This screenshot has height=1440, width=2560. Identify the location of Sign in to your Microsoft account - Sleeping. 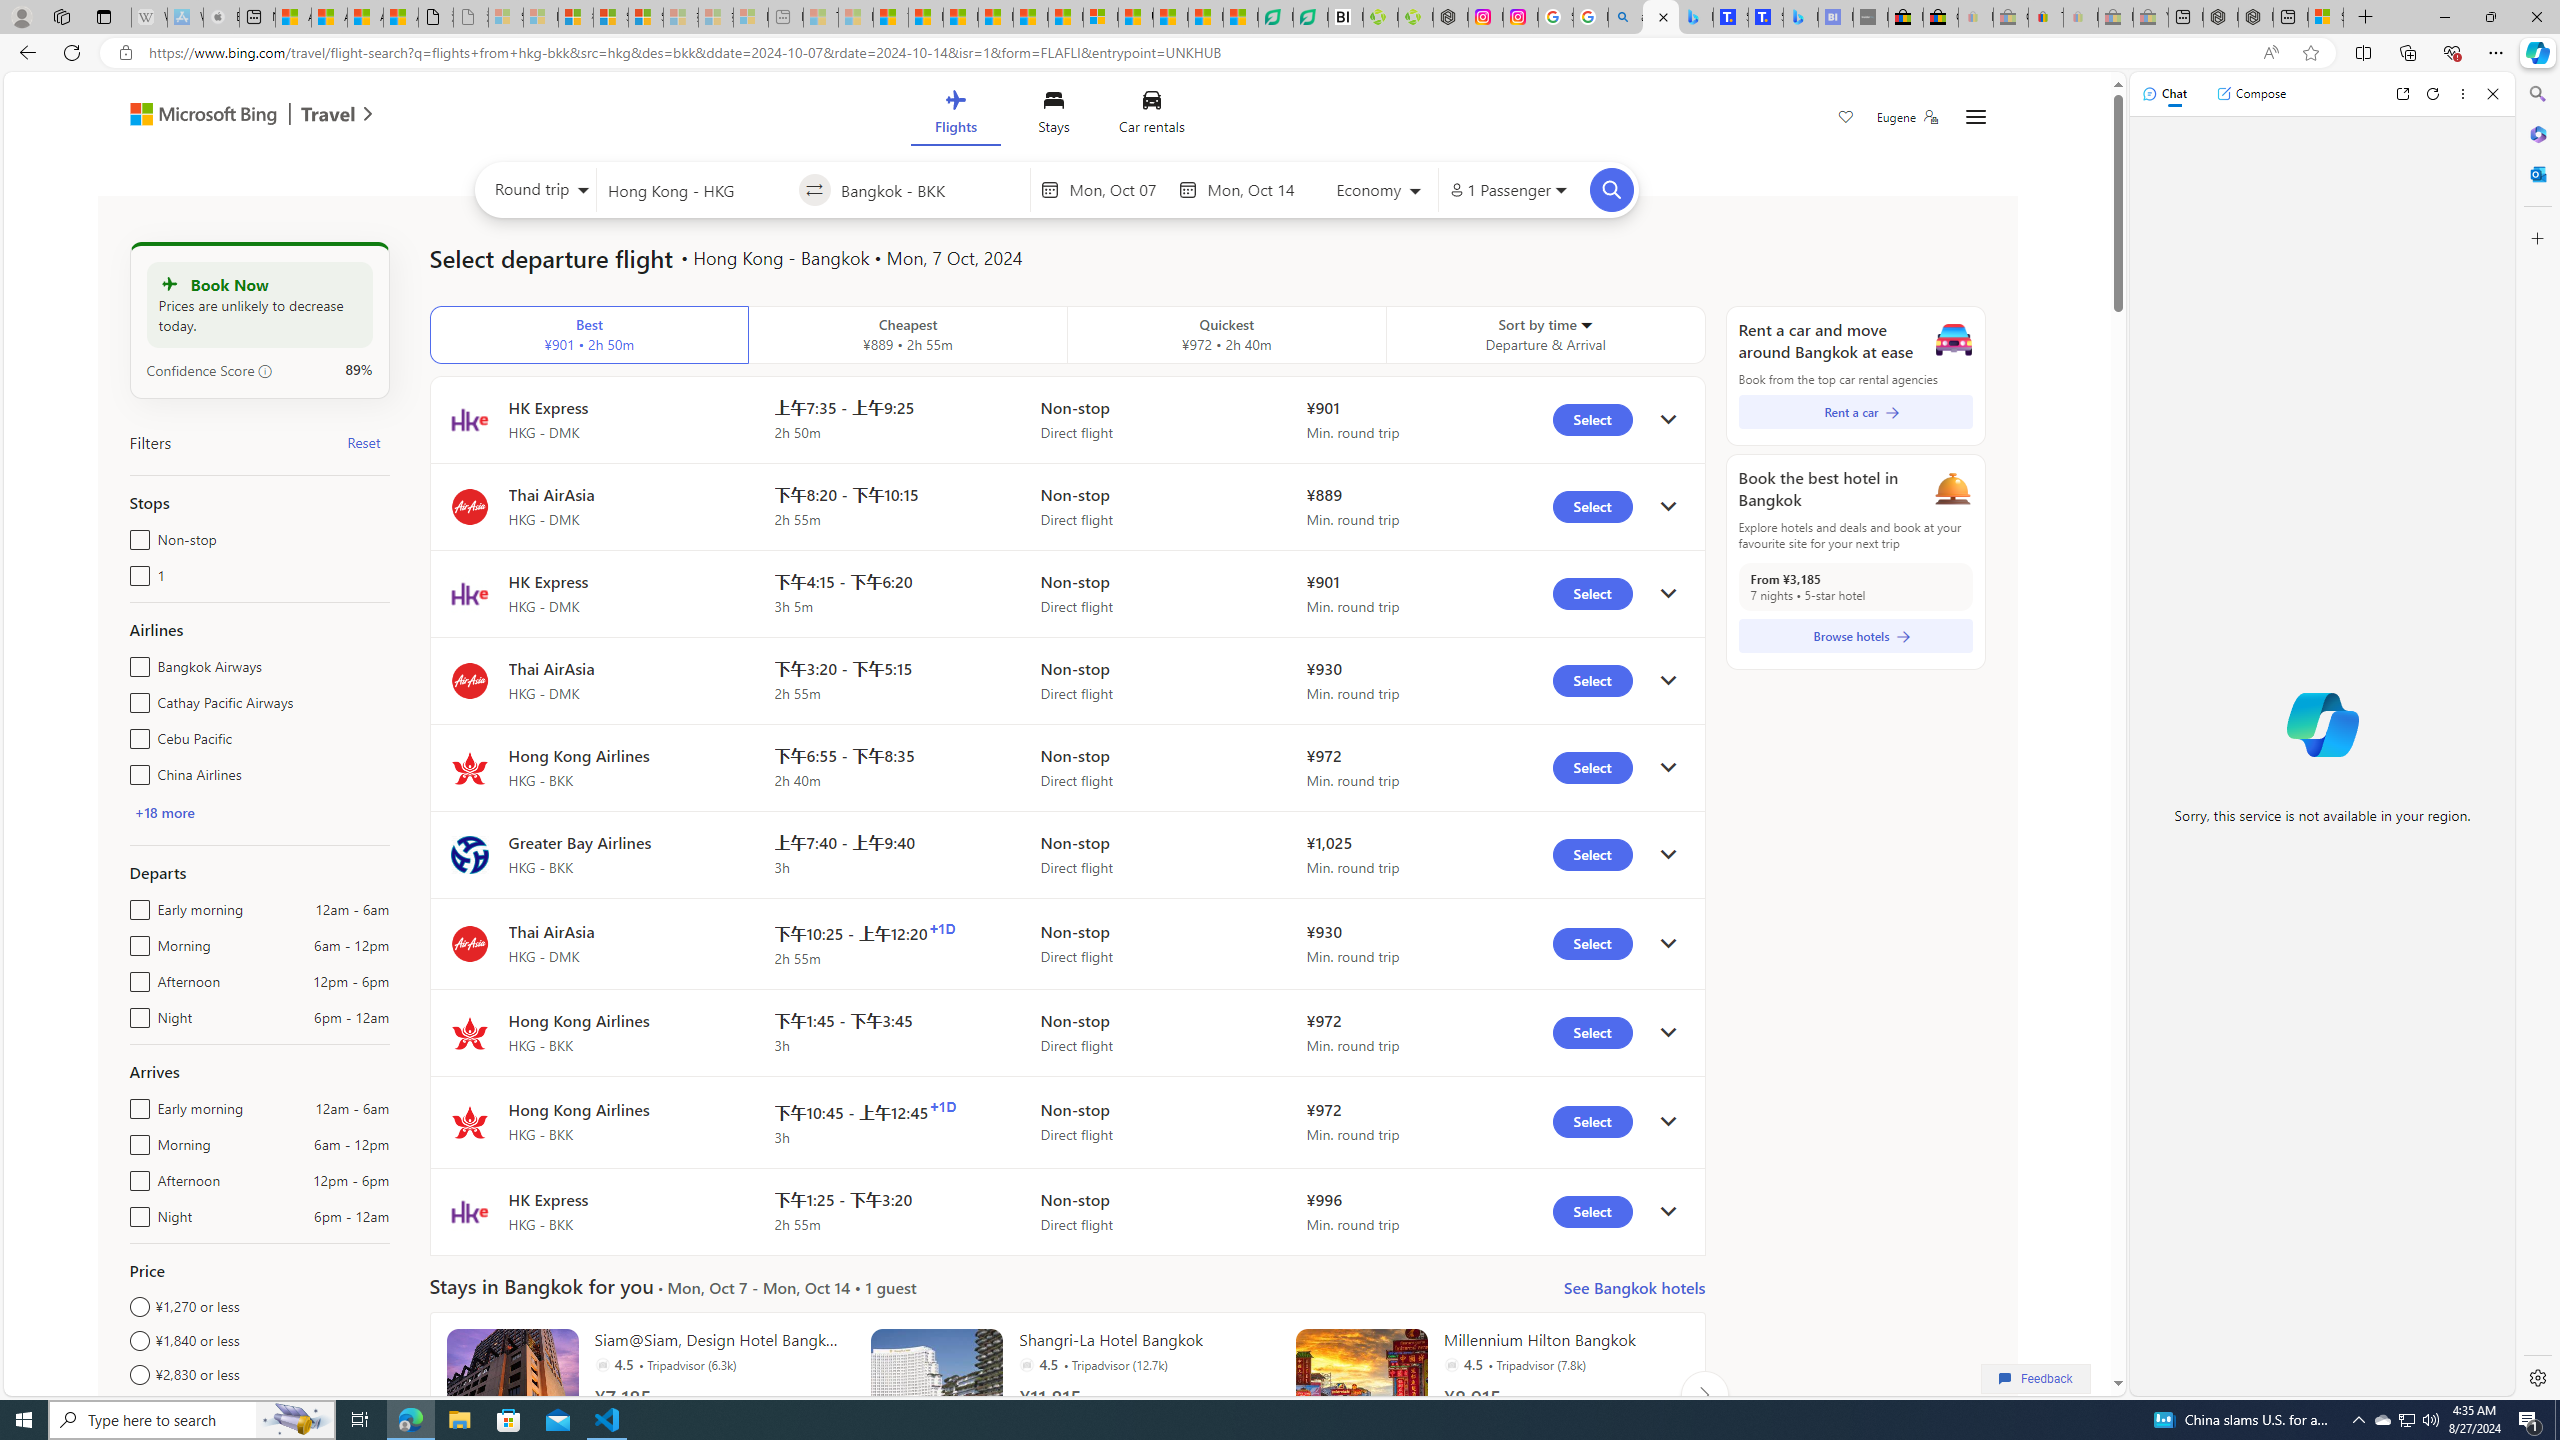
(506, 17).